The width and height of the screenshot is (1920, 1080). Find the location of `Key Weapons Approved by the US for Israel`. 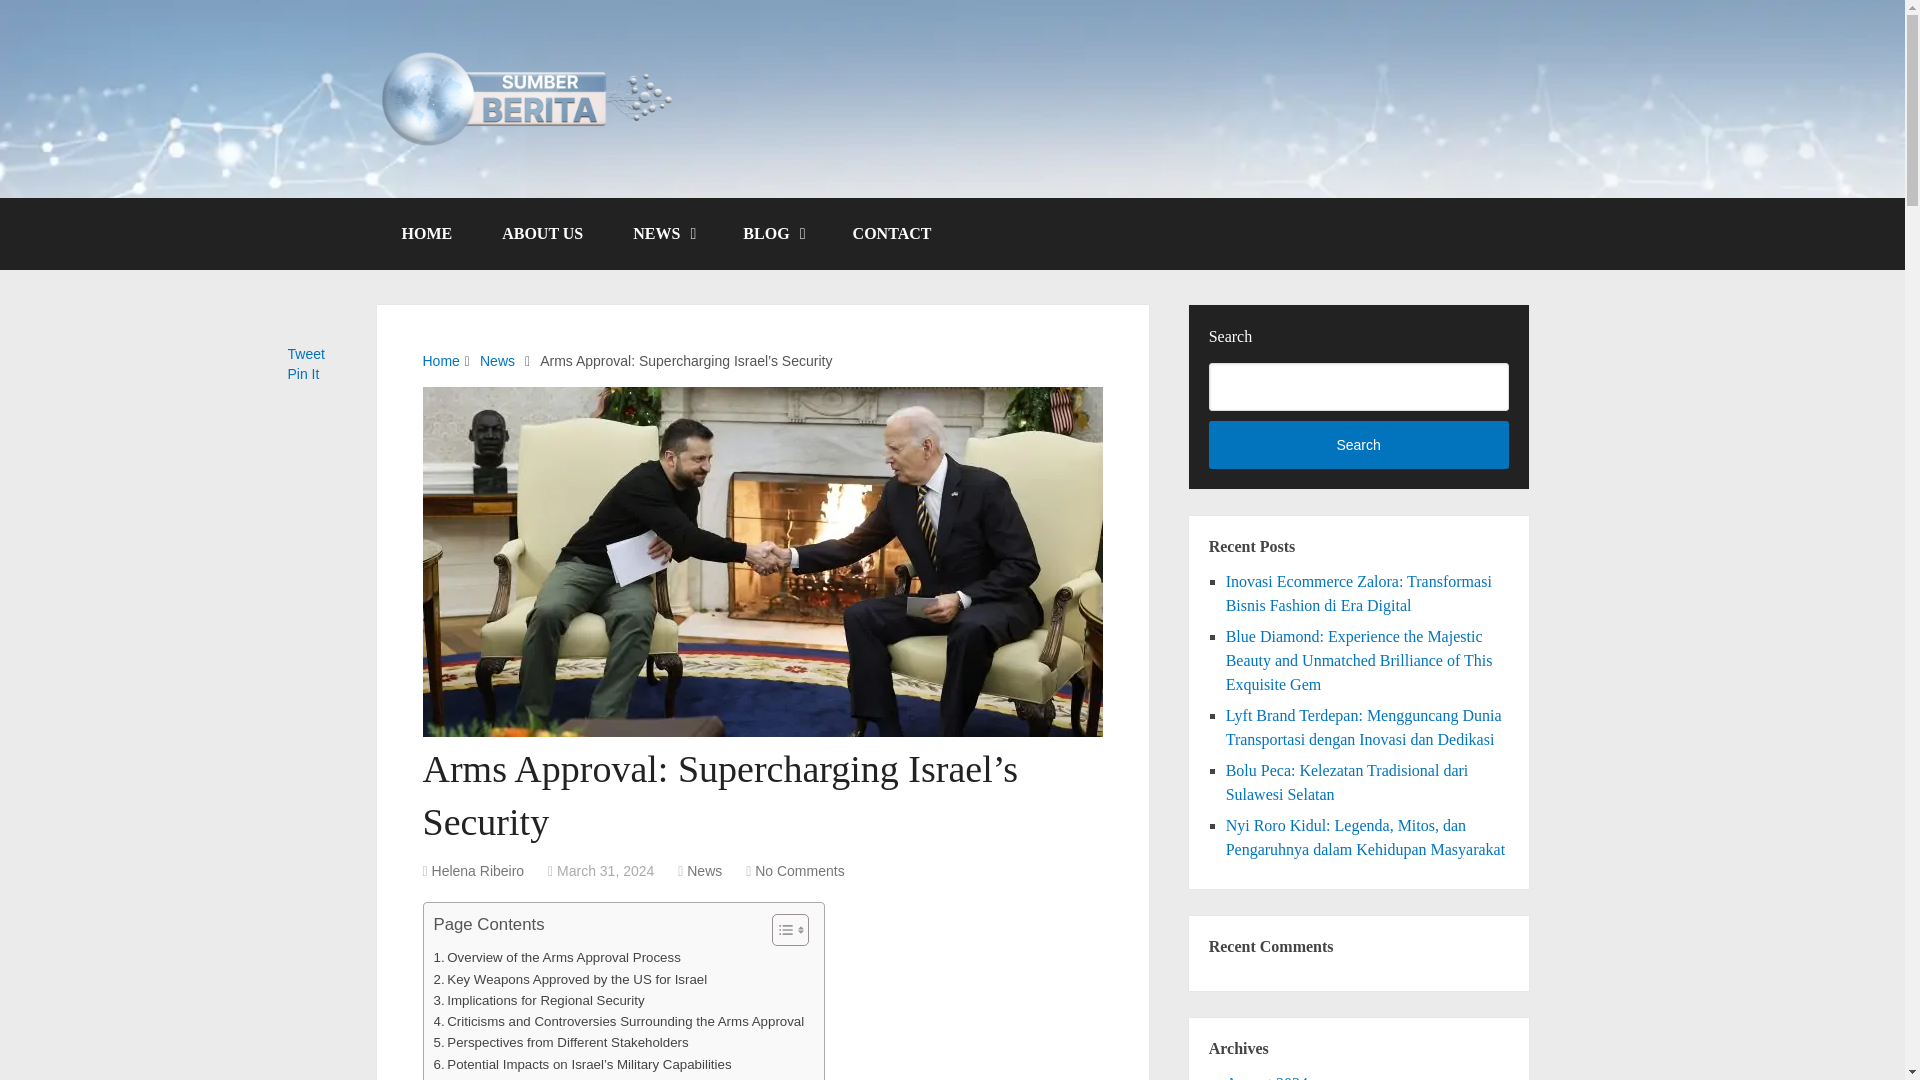

Key Weapons Approved by the US for Israel is located at coordinates (570, 979).